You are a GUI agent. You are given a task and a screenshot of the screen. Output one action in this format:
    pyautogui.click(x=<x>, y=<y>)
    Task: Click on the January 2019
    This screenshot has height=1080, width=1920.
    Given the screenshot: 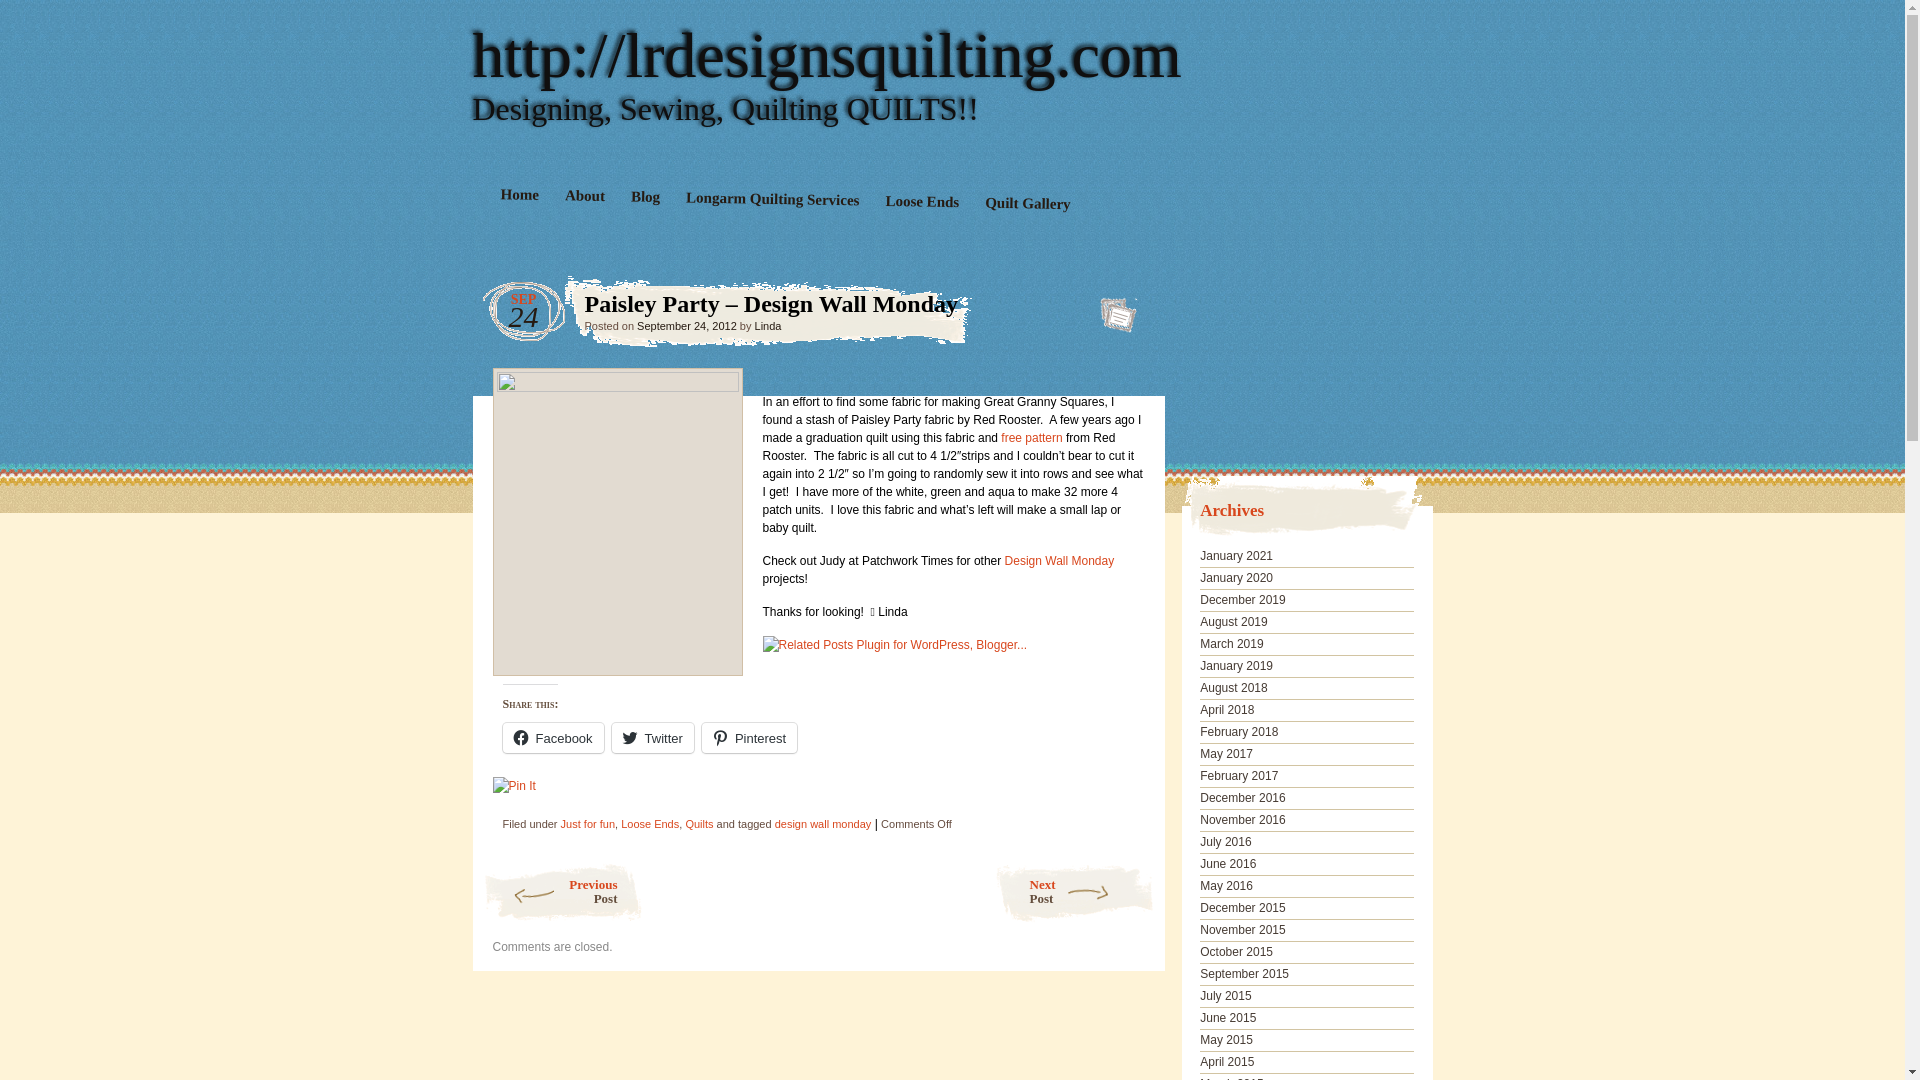 What is the action you would take?
    pyautogui.click(x=1236, y=665)
    